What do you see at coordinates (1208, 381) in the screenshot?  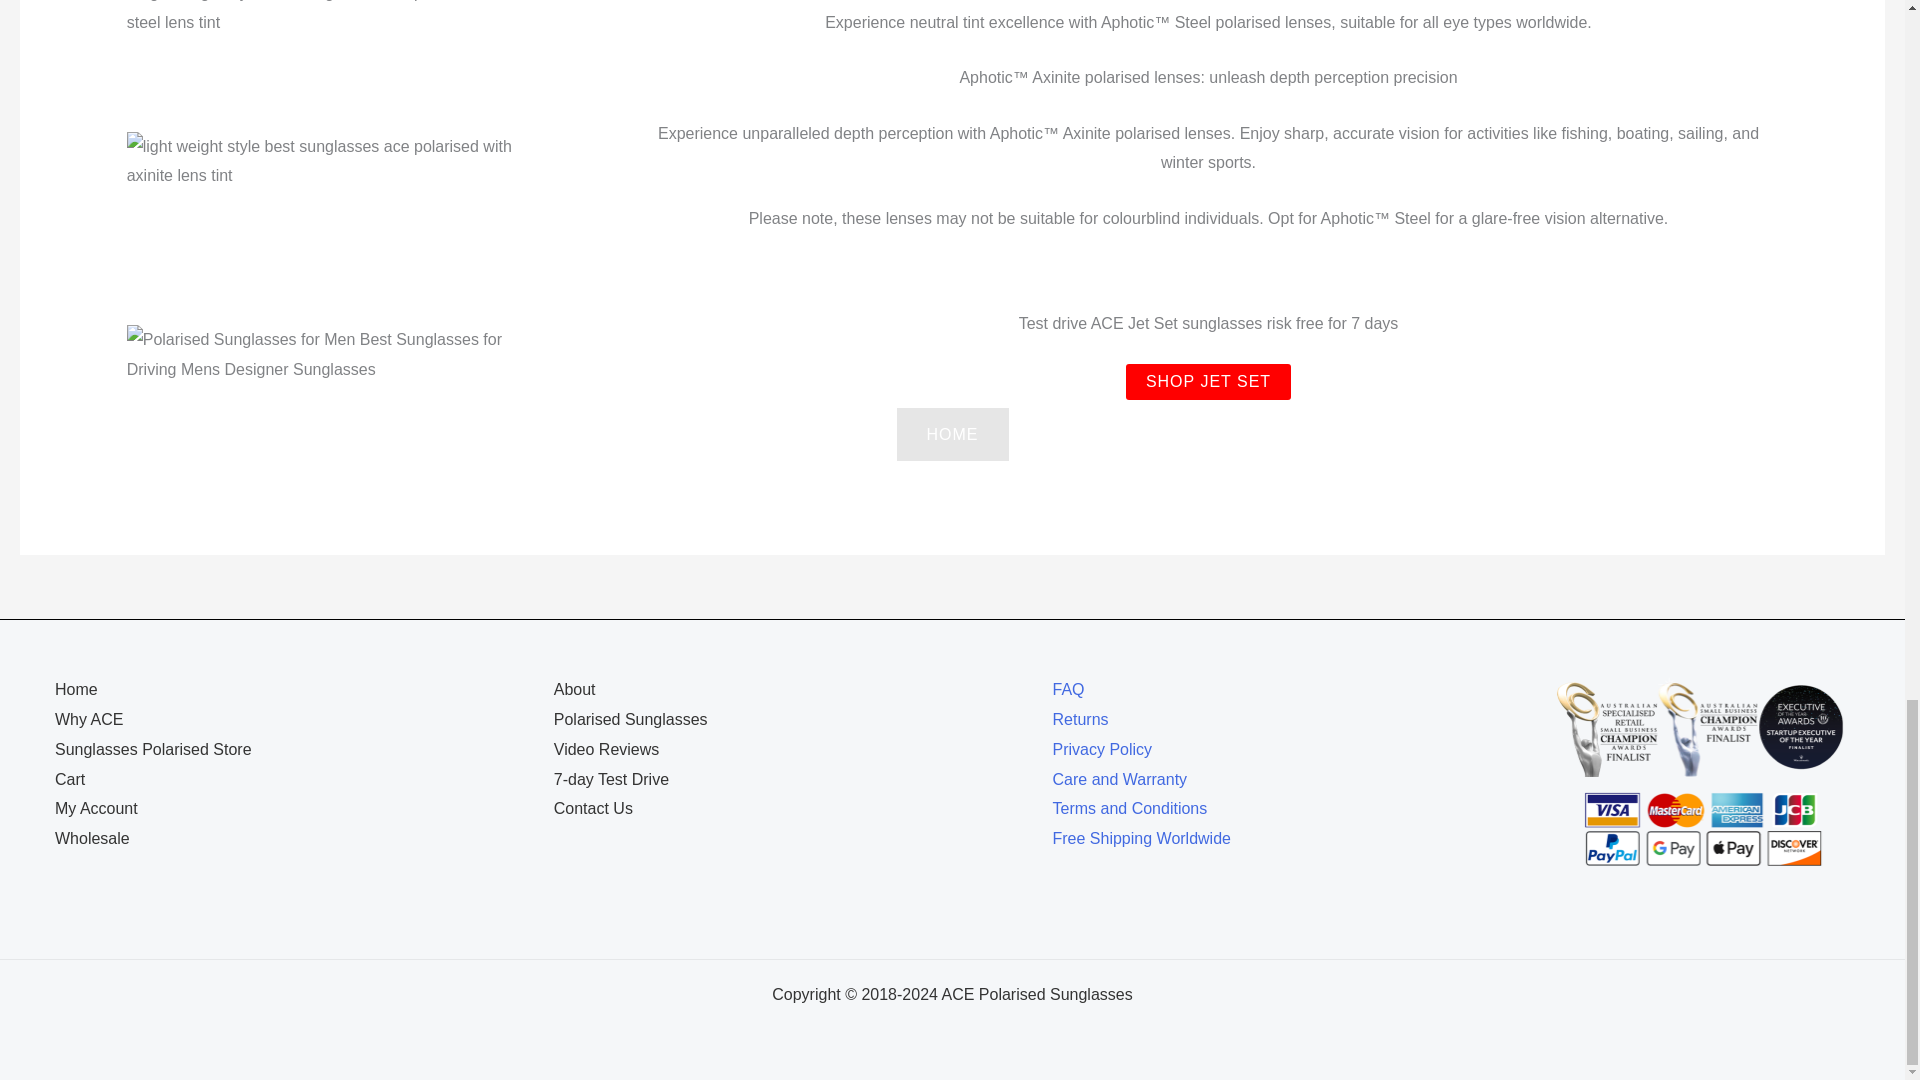 I see `SHOP JET SET` at bounding box center [1208, 381].